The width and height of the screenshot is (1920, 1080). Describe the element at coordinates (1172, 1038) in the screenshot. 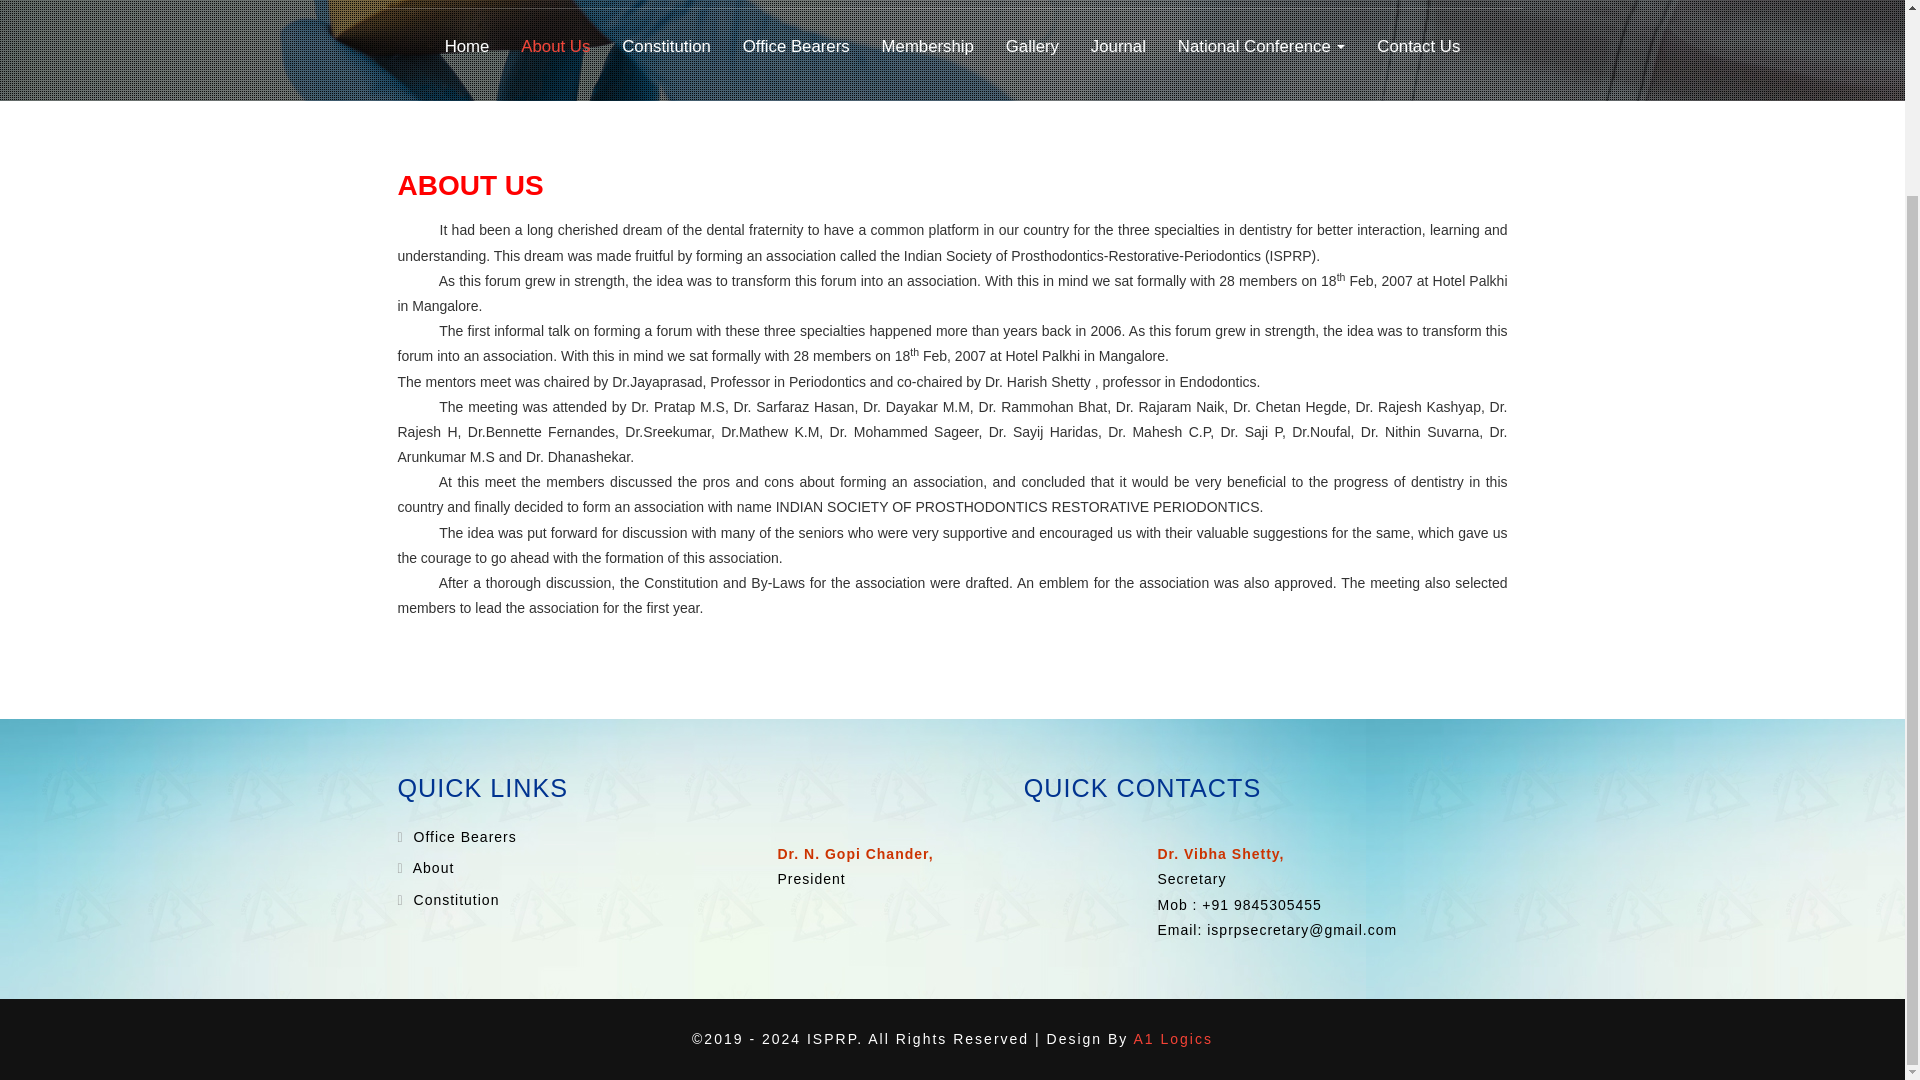

I see `A1 Logics` at that location.